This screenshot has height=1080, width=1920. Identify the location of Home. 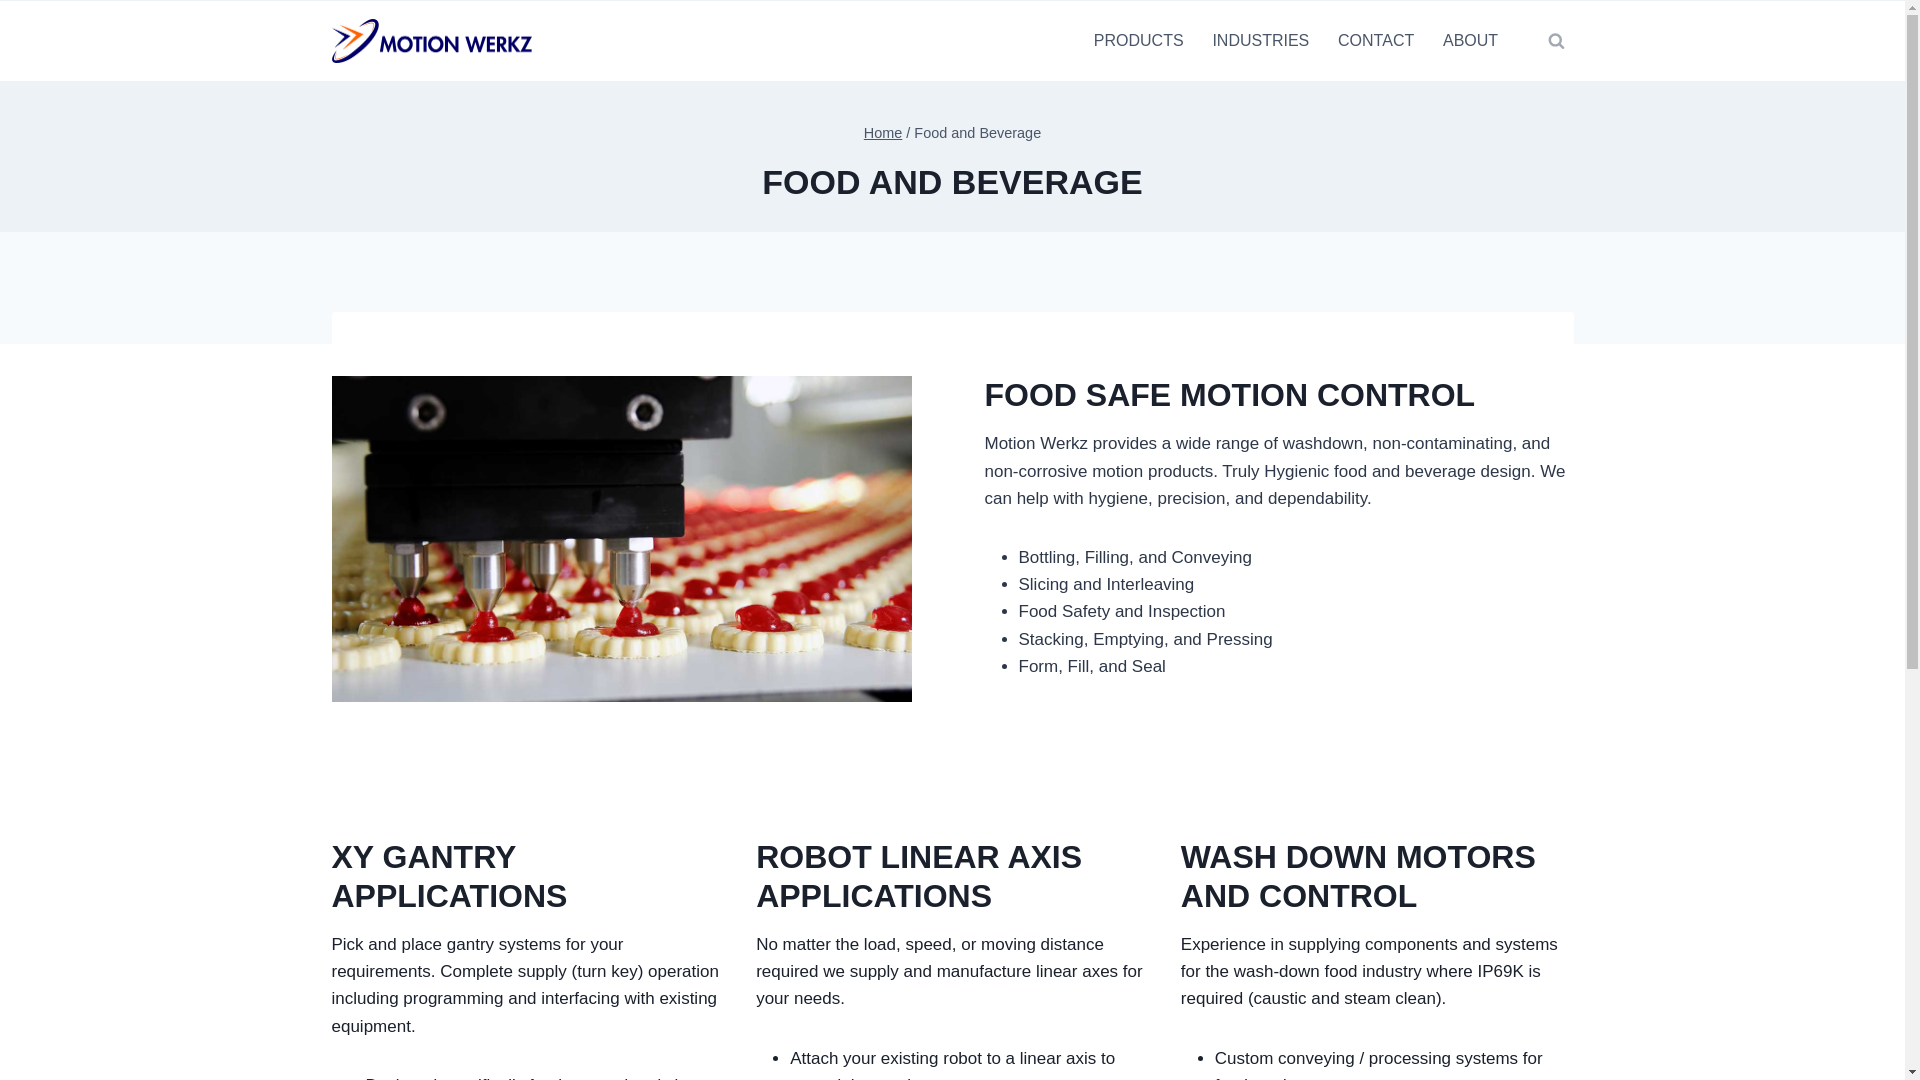
(883, 133).